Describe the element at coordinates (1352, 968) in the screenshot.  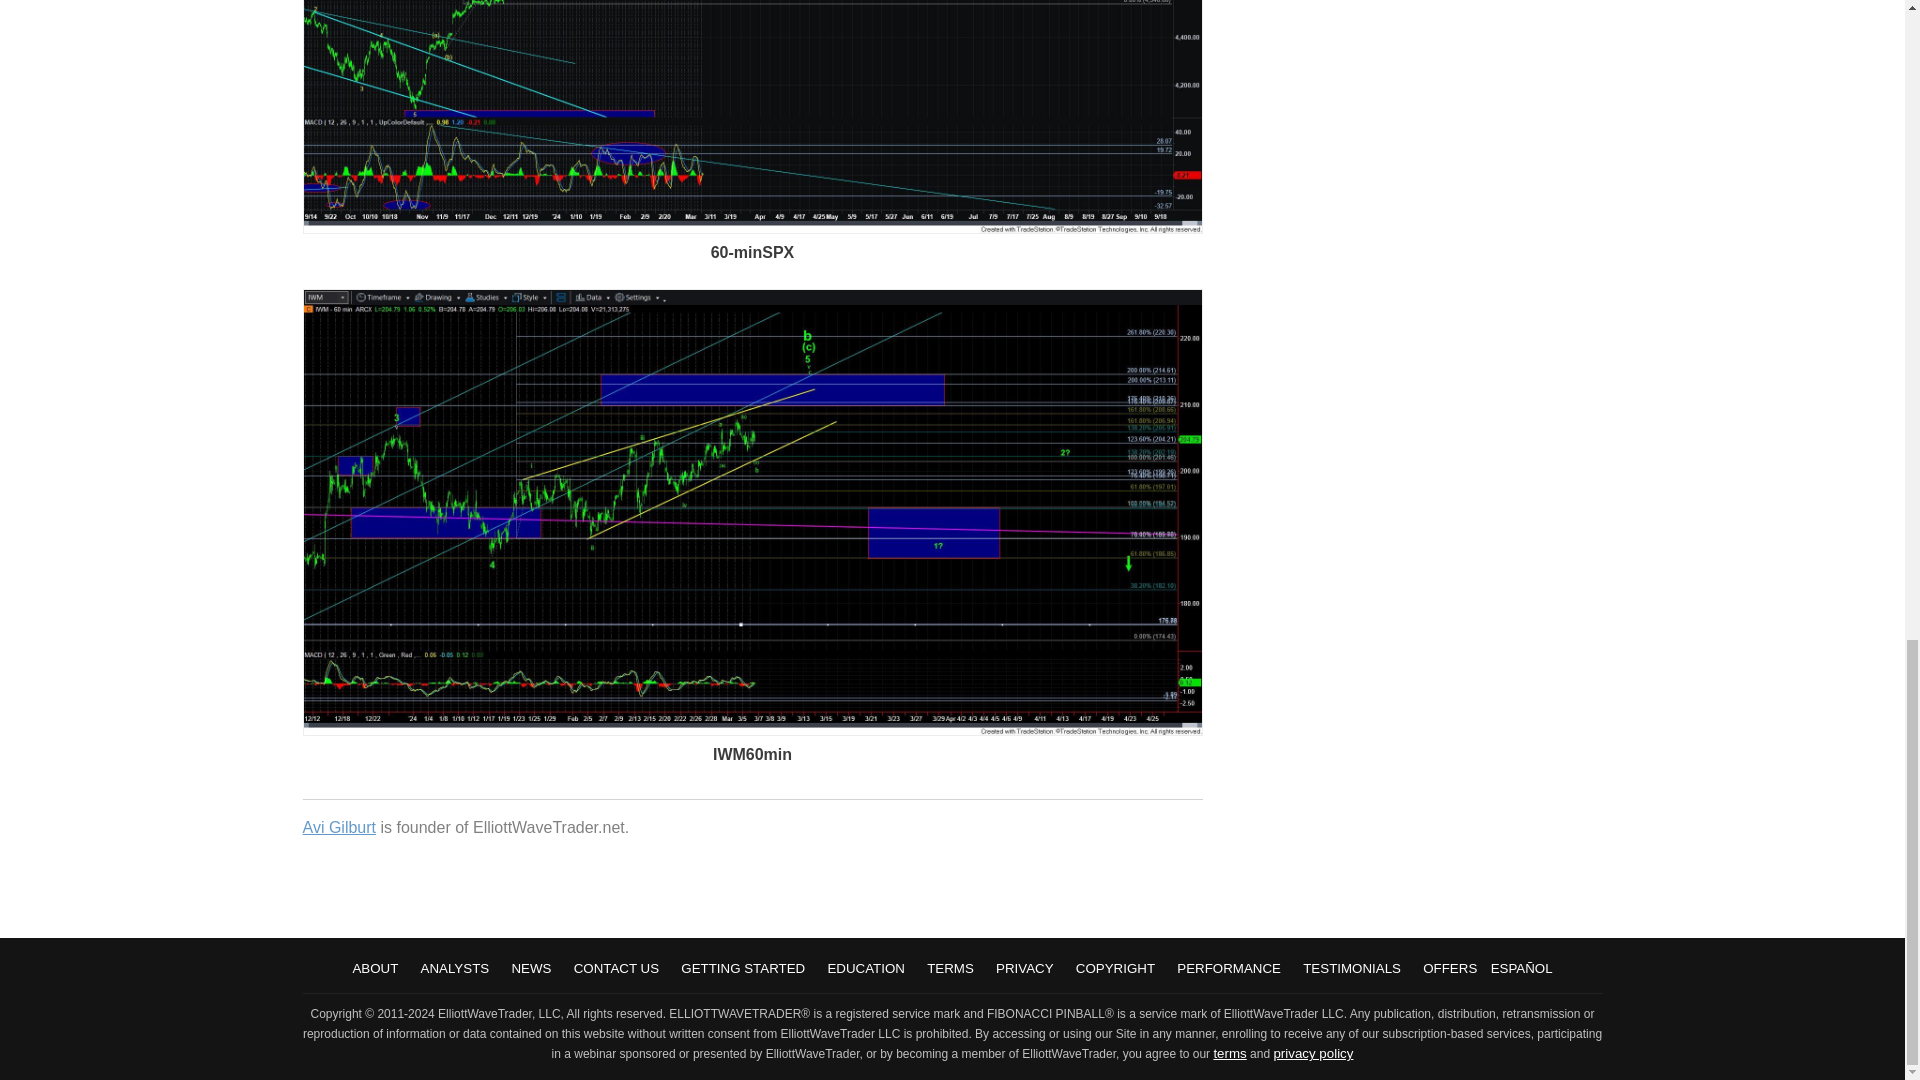
I see `TESTIMONIALS` at that location.